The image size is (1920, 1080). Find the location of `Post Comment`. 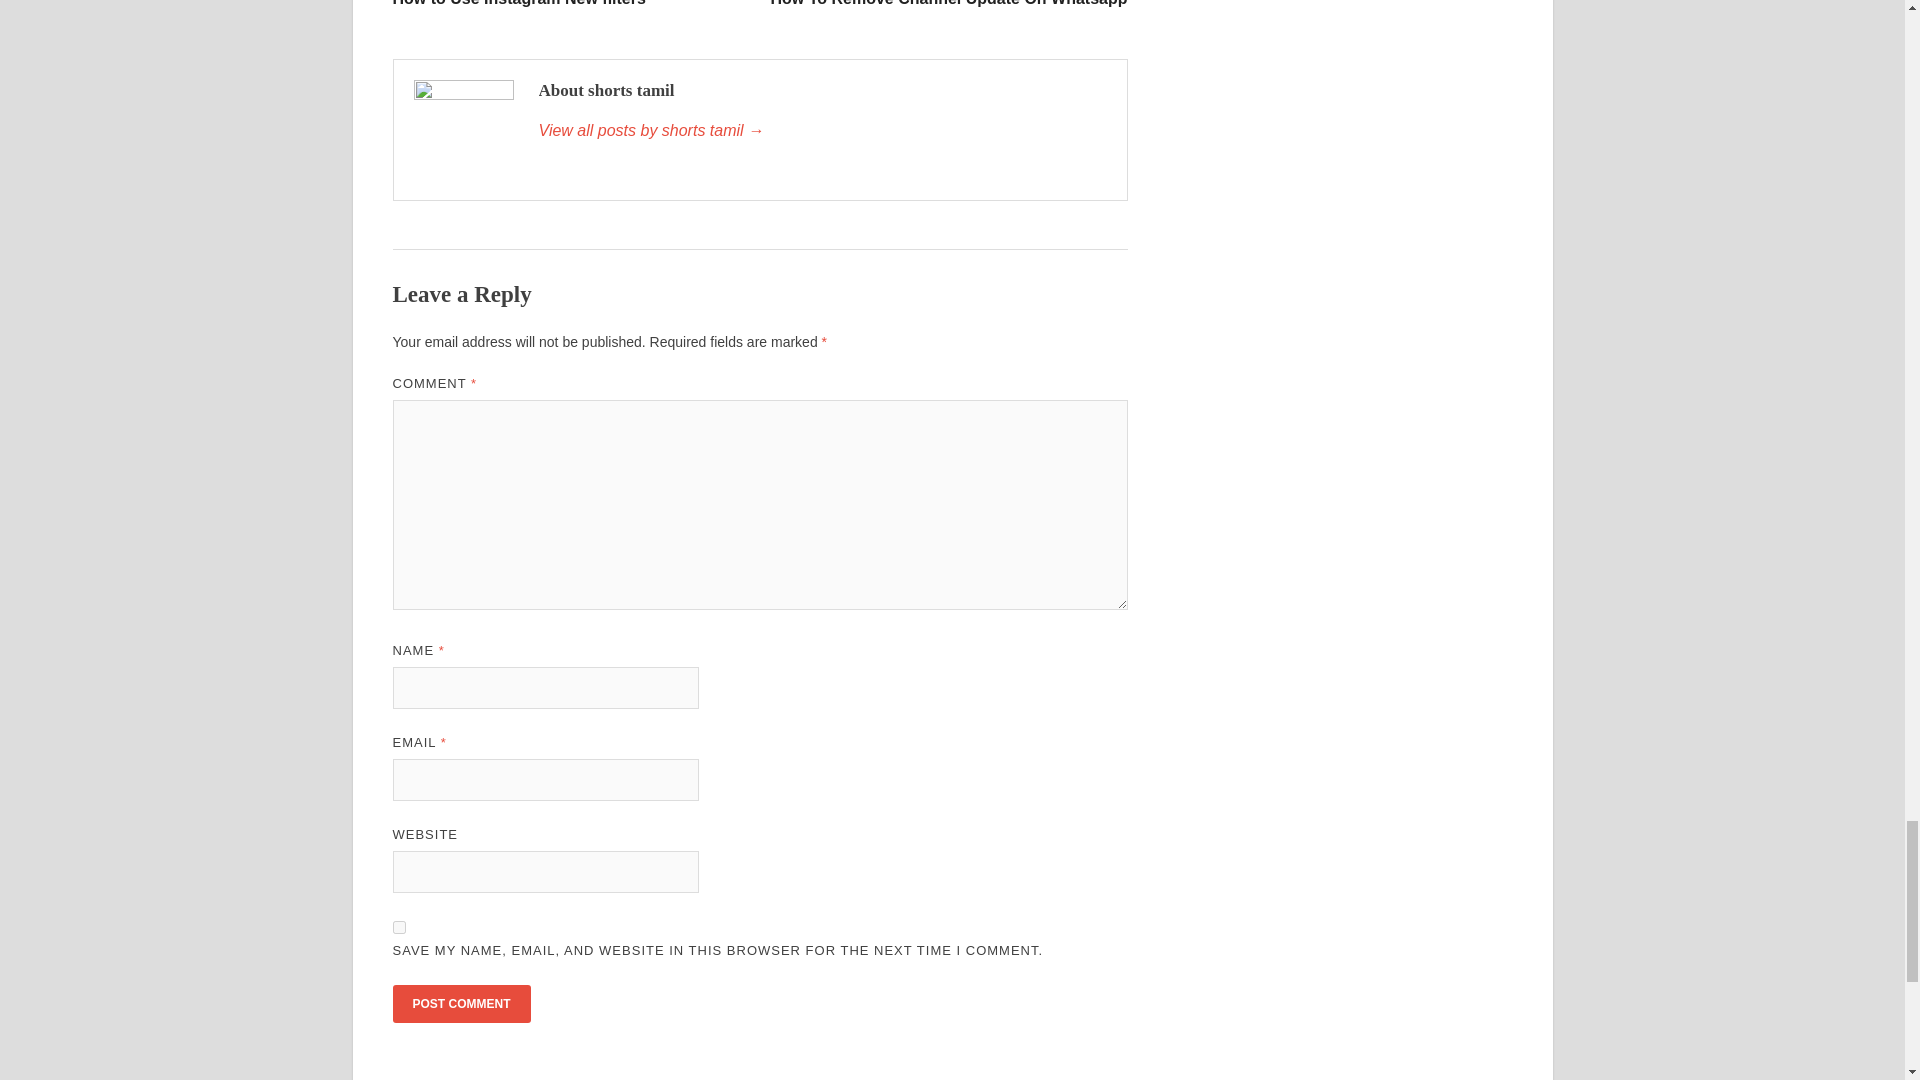

Post Comment is located at coordinates (398, 928).